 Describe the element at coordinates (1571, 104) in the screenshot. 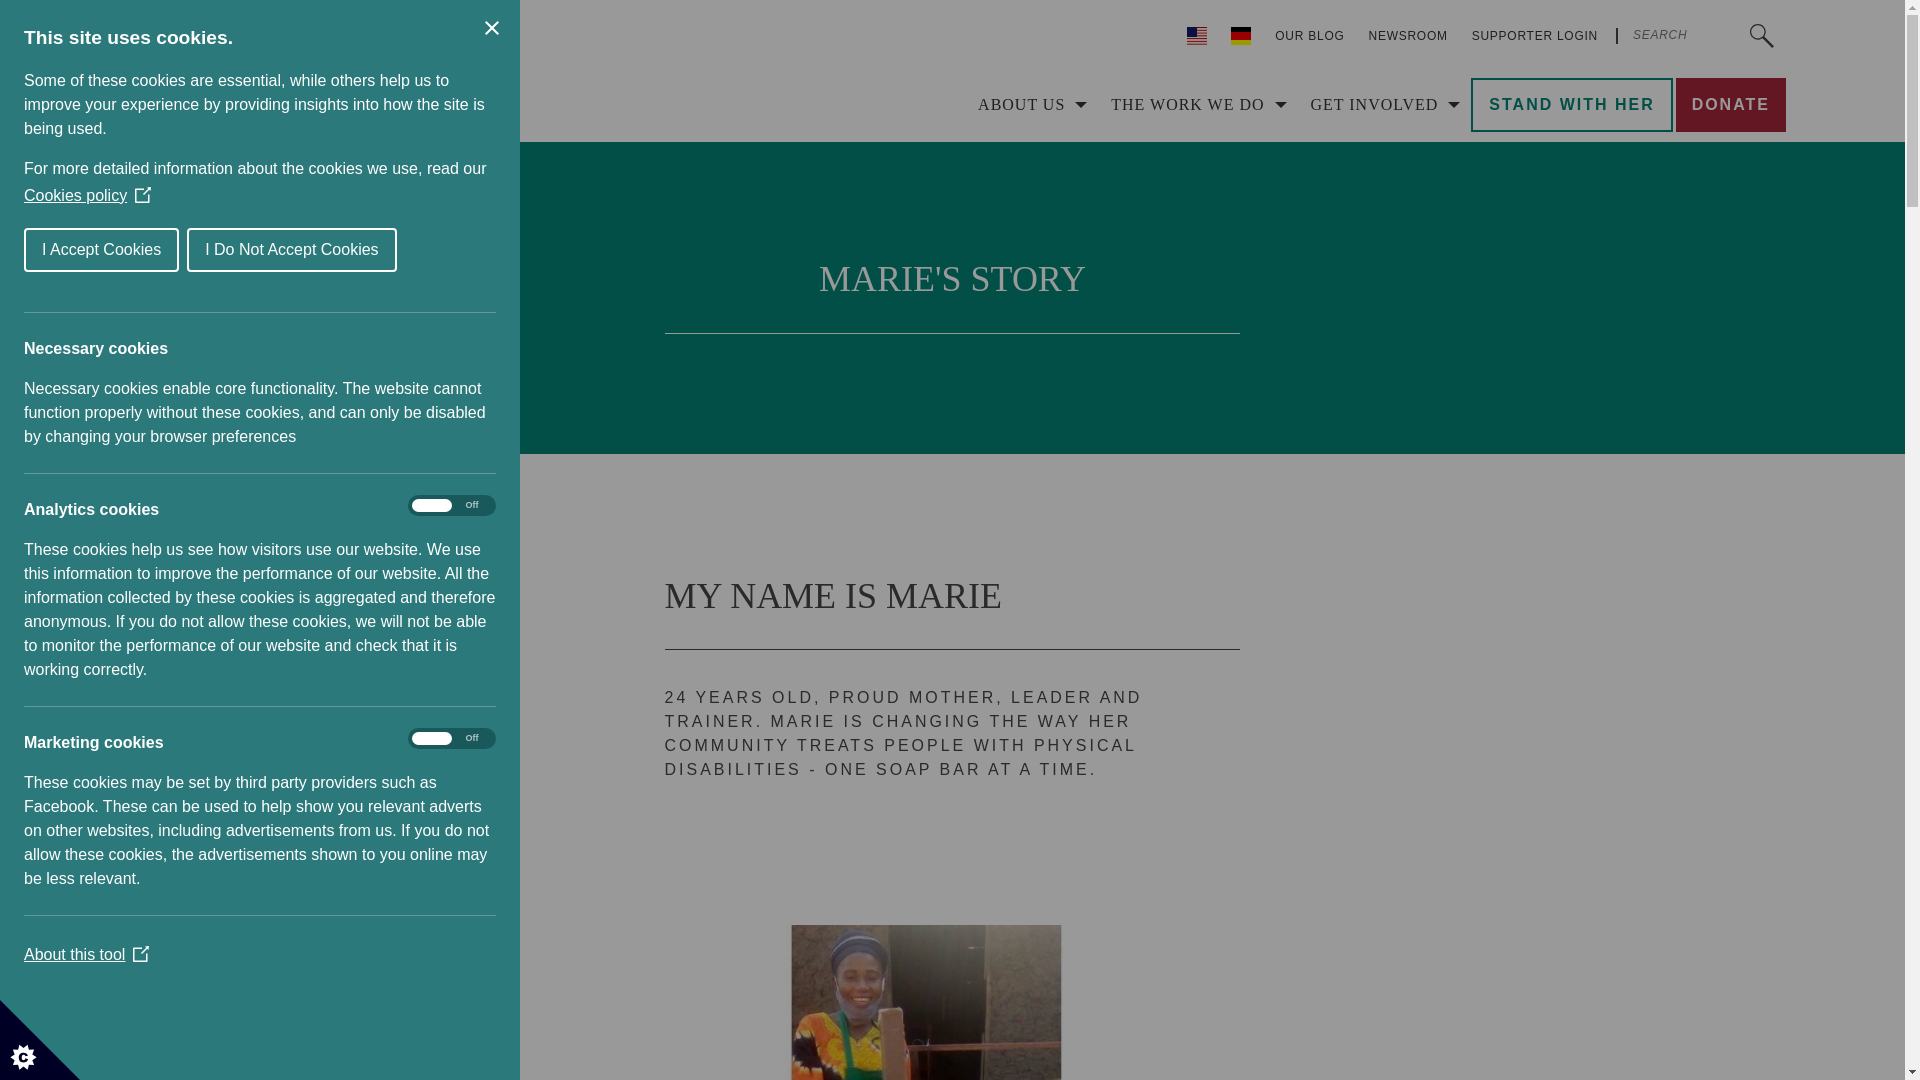

I see `STAND WITH HER` at that location.